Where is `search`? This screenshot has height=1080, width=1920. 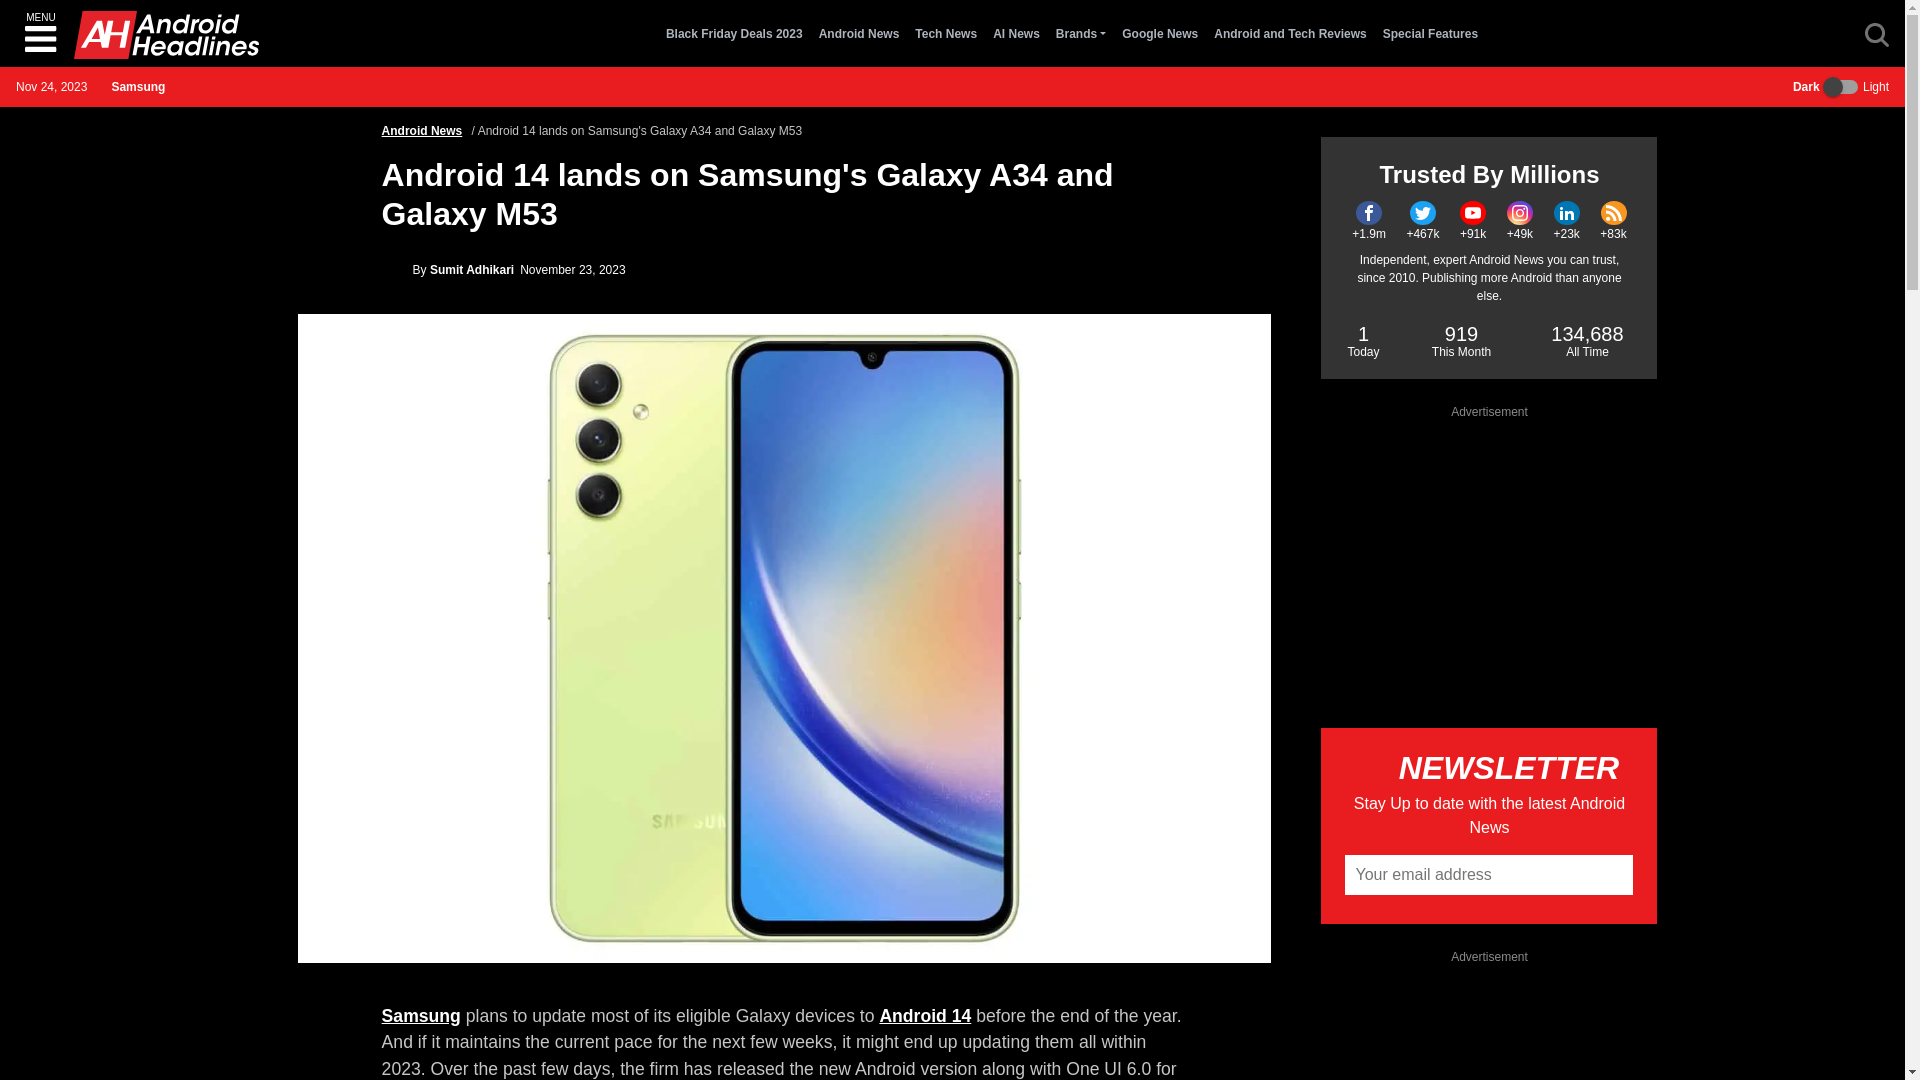
search is located at coordinates (1876, 34).